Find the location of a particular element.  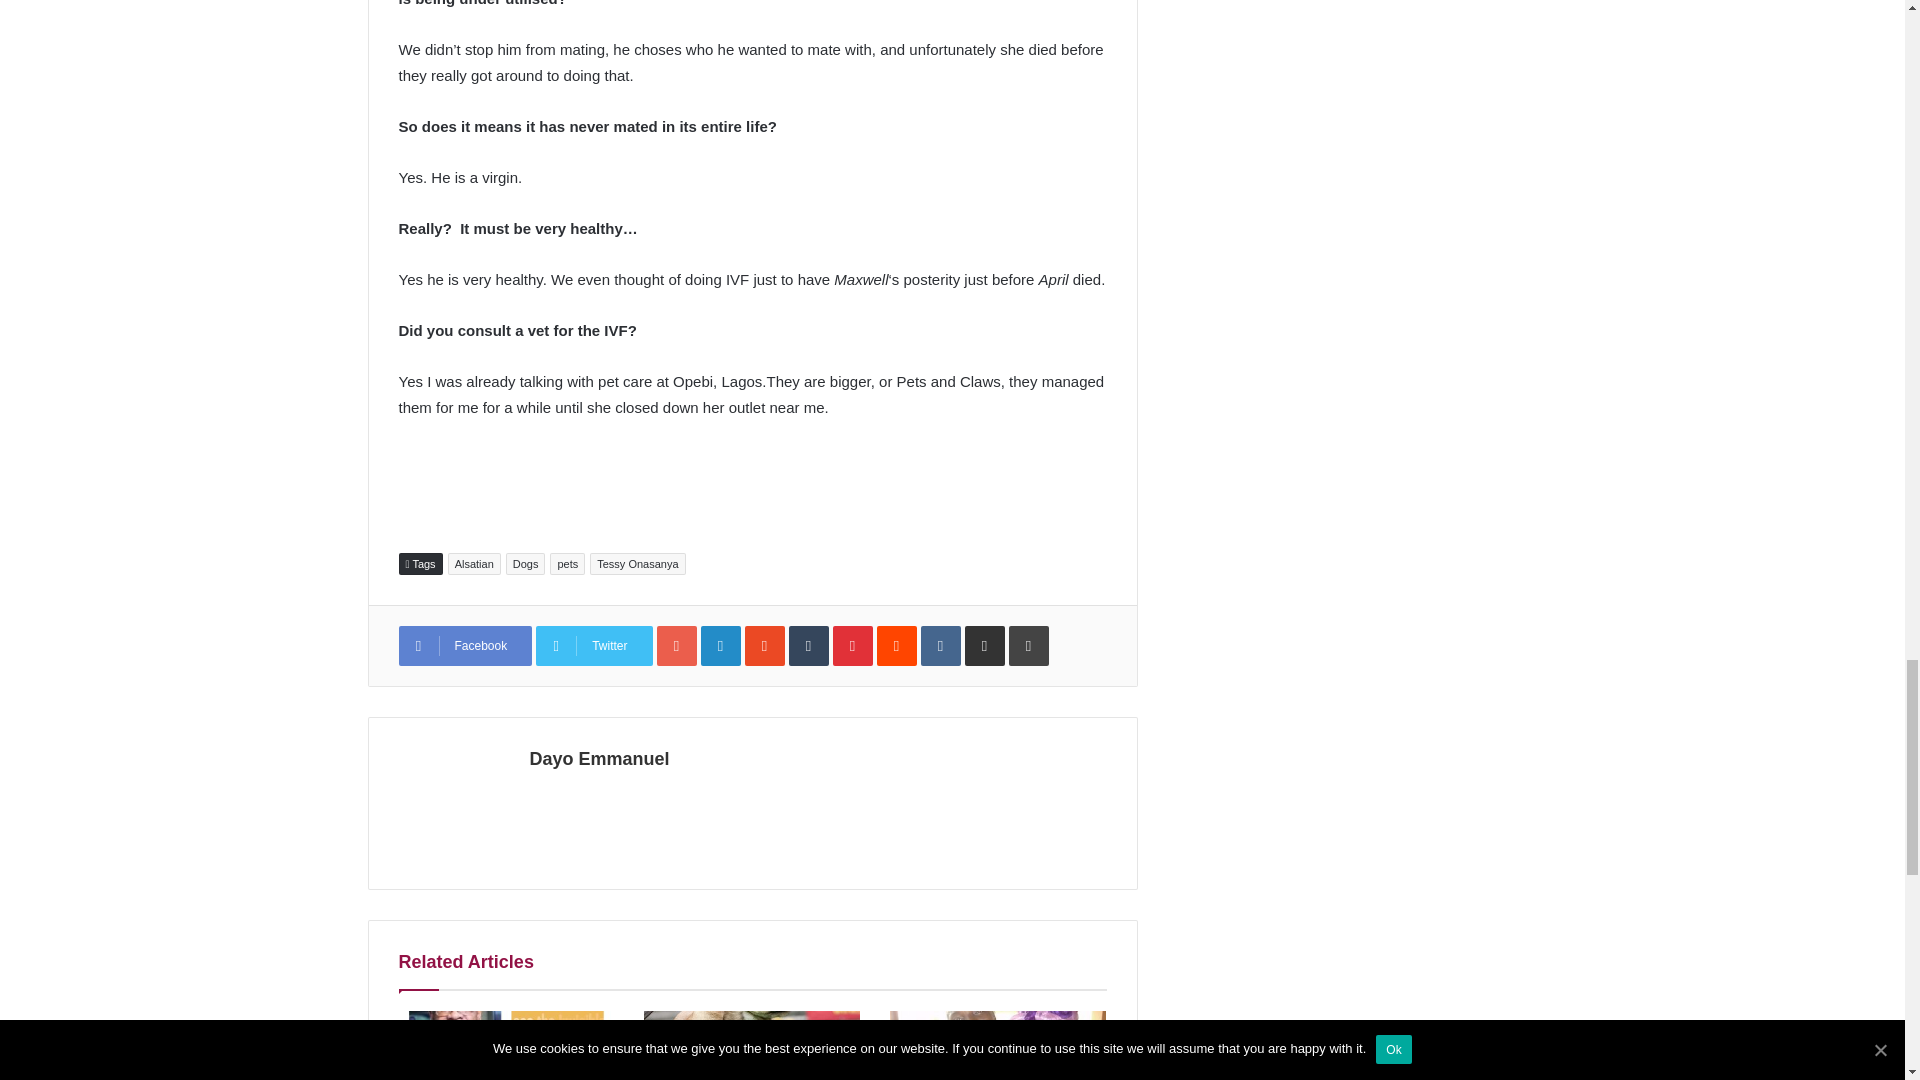

Ten things you may not know about the Boerboel is located at coordinates (752, 1045).